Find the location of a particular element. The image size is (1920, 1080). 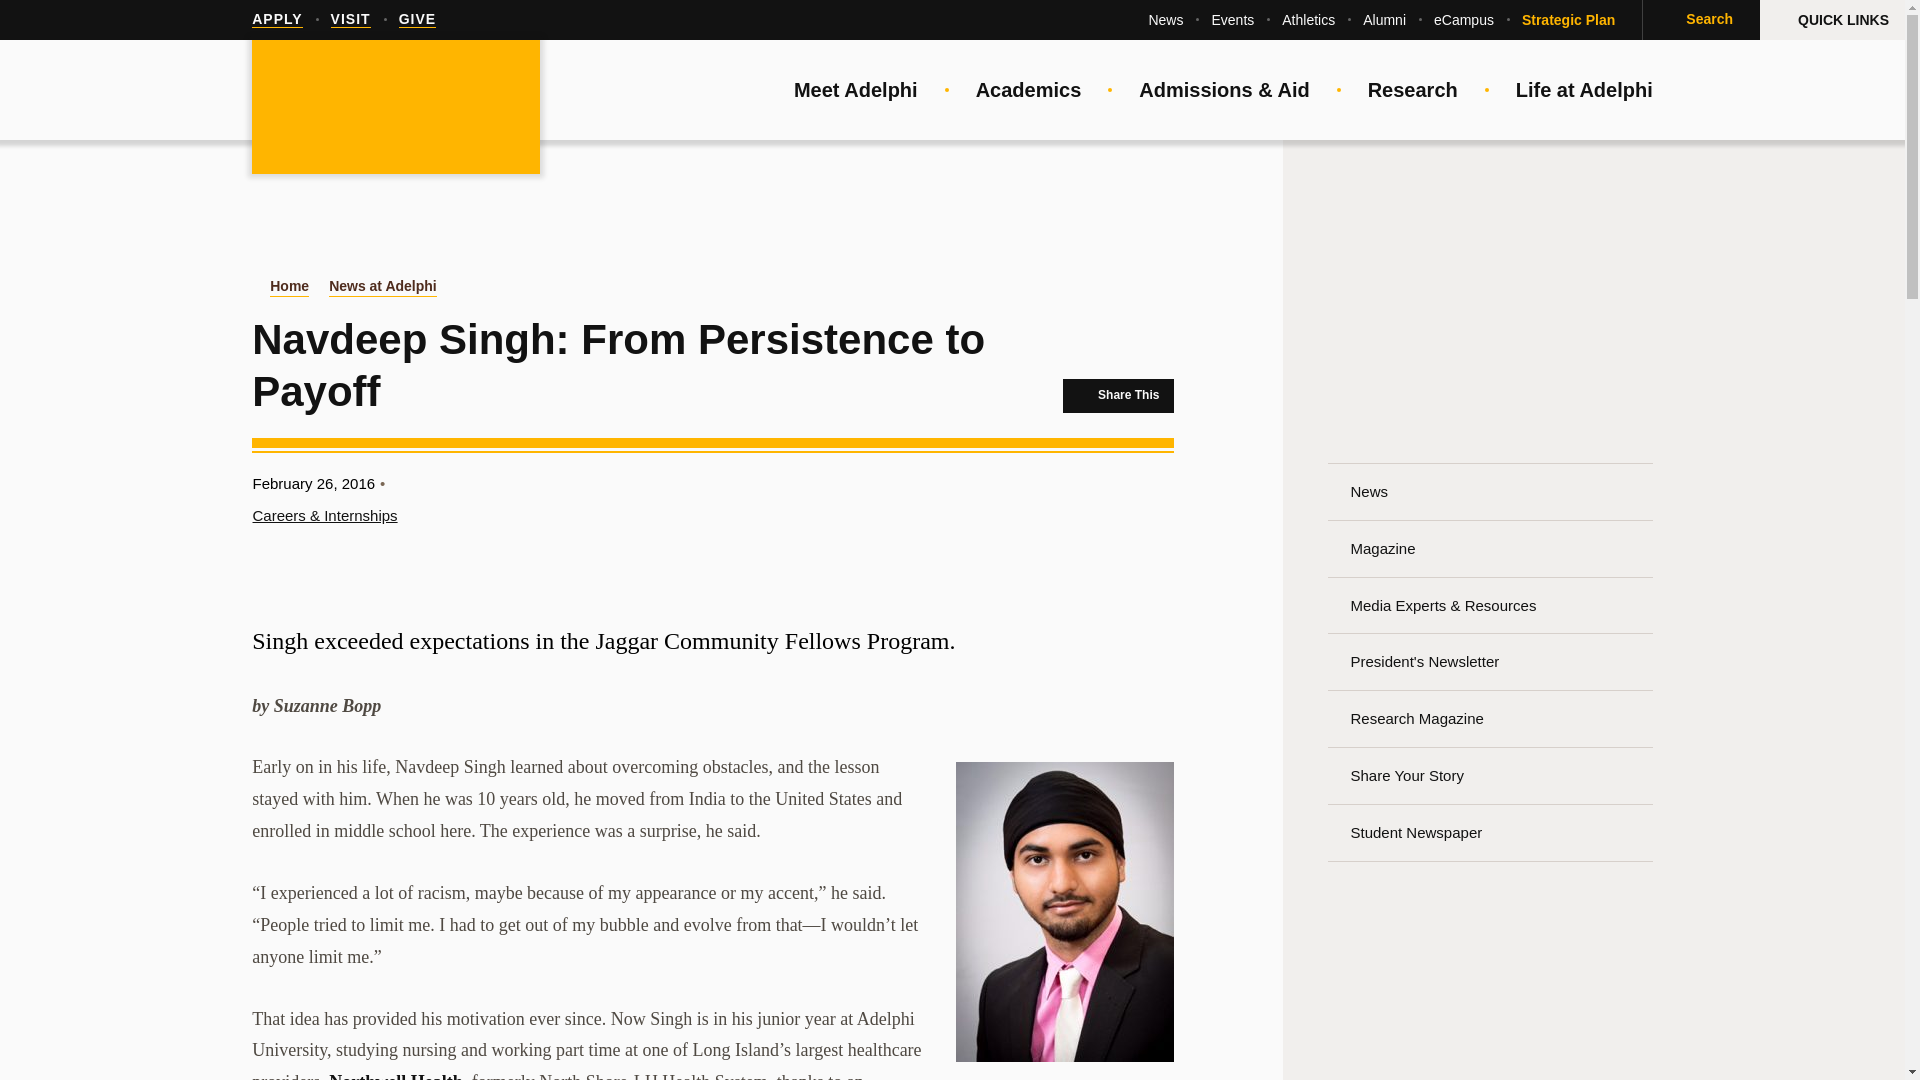

Meet Adelphi is located at coordinates (856, 90).